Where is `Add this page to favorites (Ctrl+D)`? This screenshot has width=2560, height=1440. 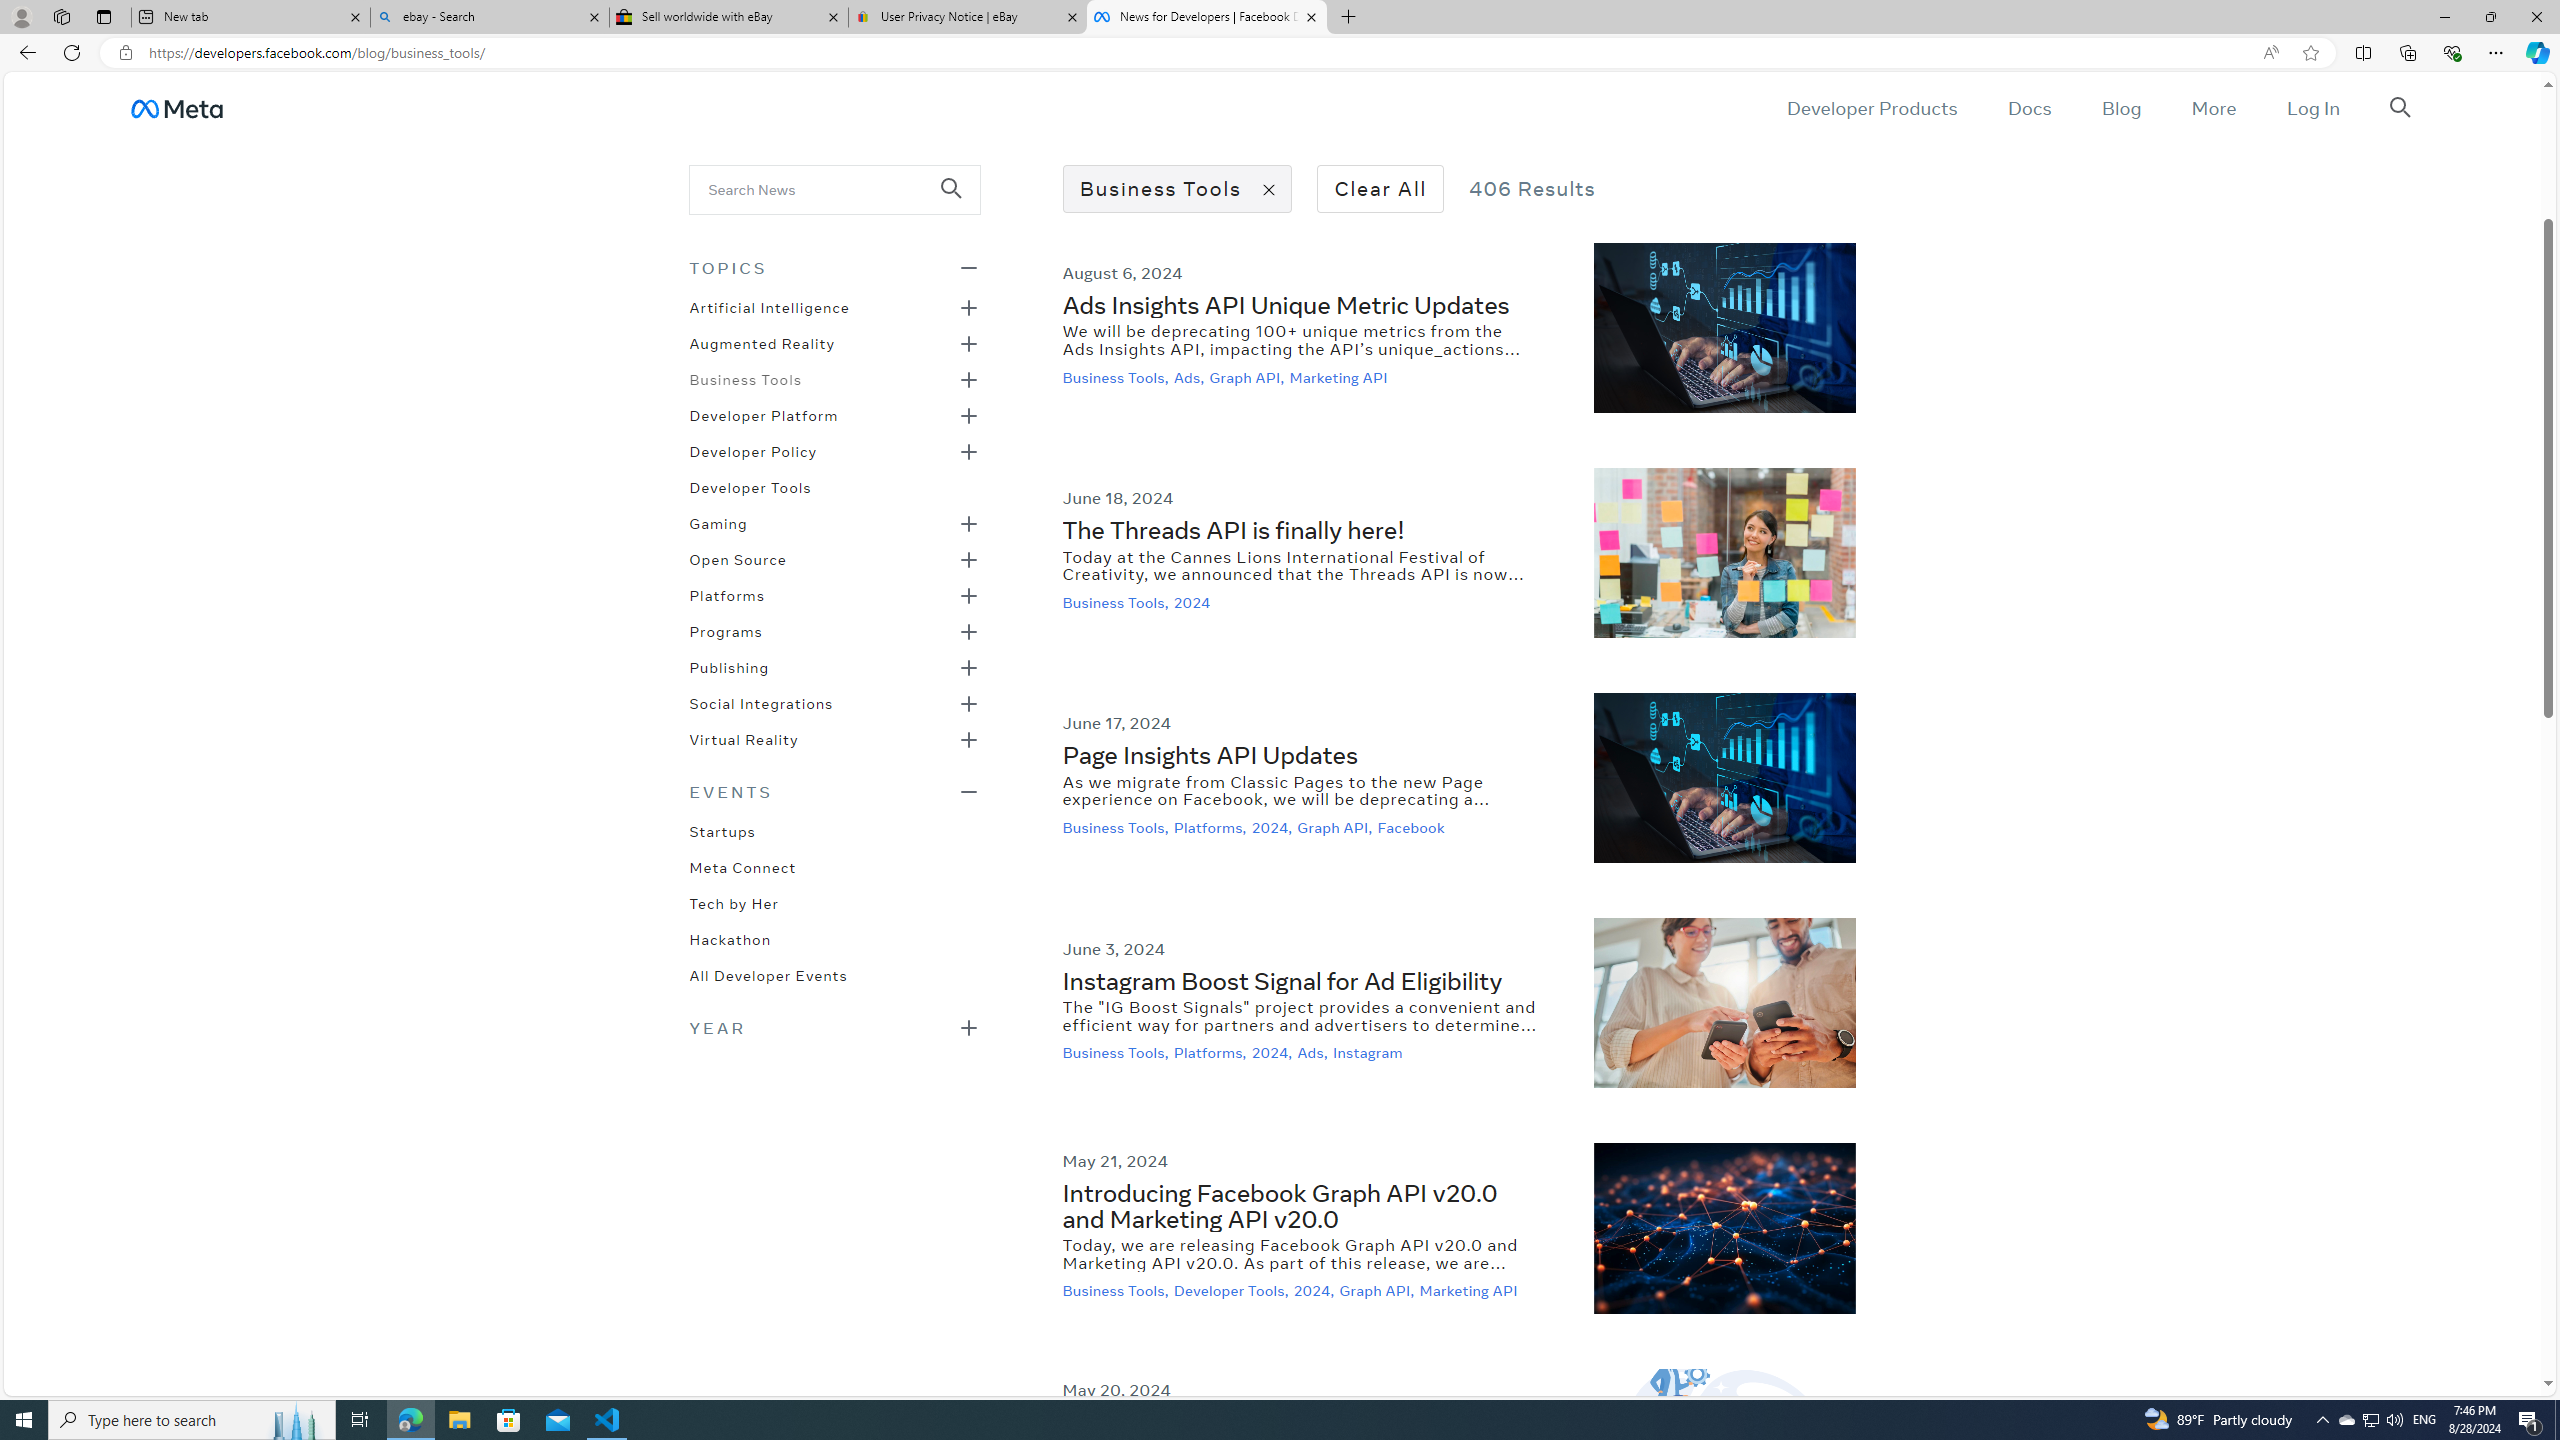 Add this page to favorites (Ctrl+D) is located at coordinates (2312, 53).